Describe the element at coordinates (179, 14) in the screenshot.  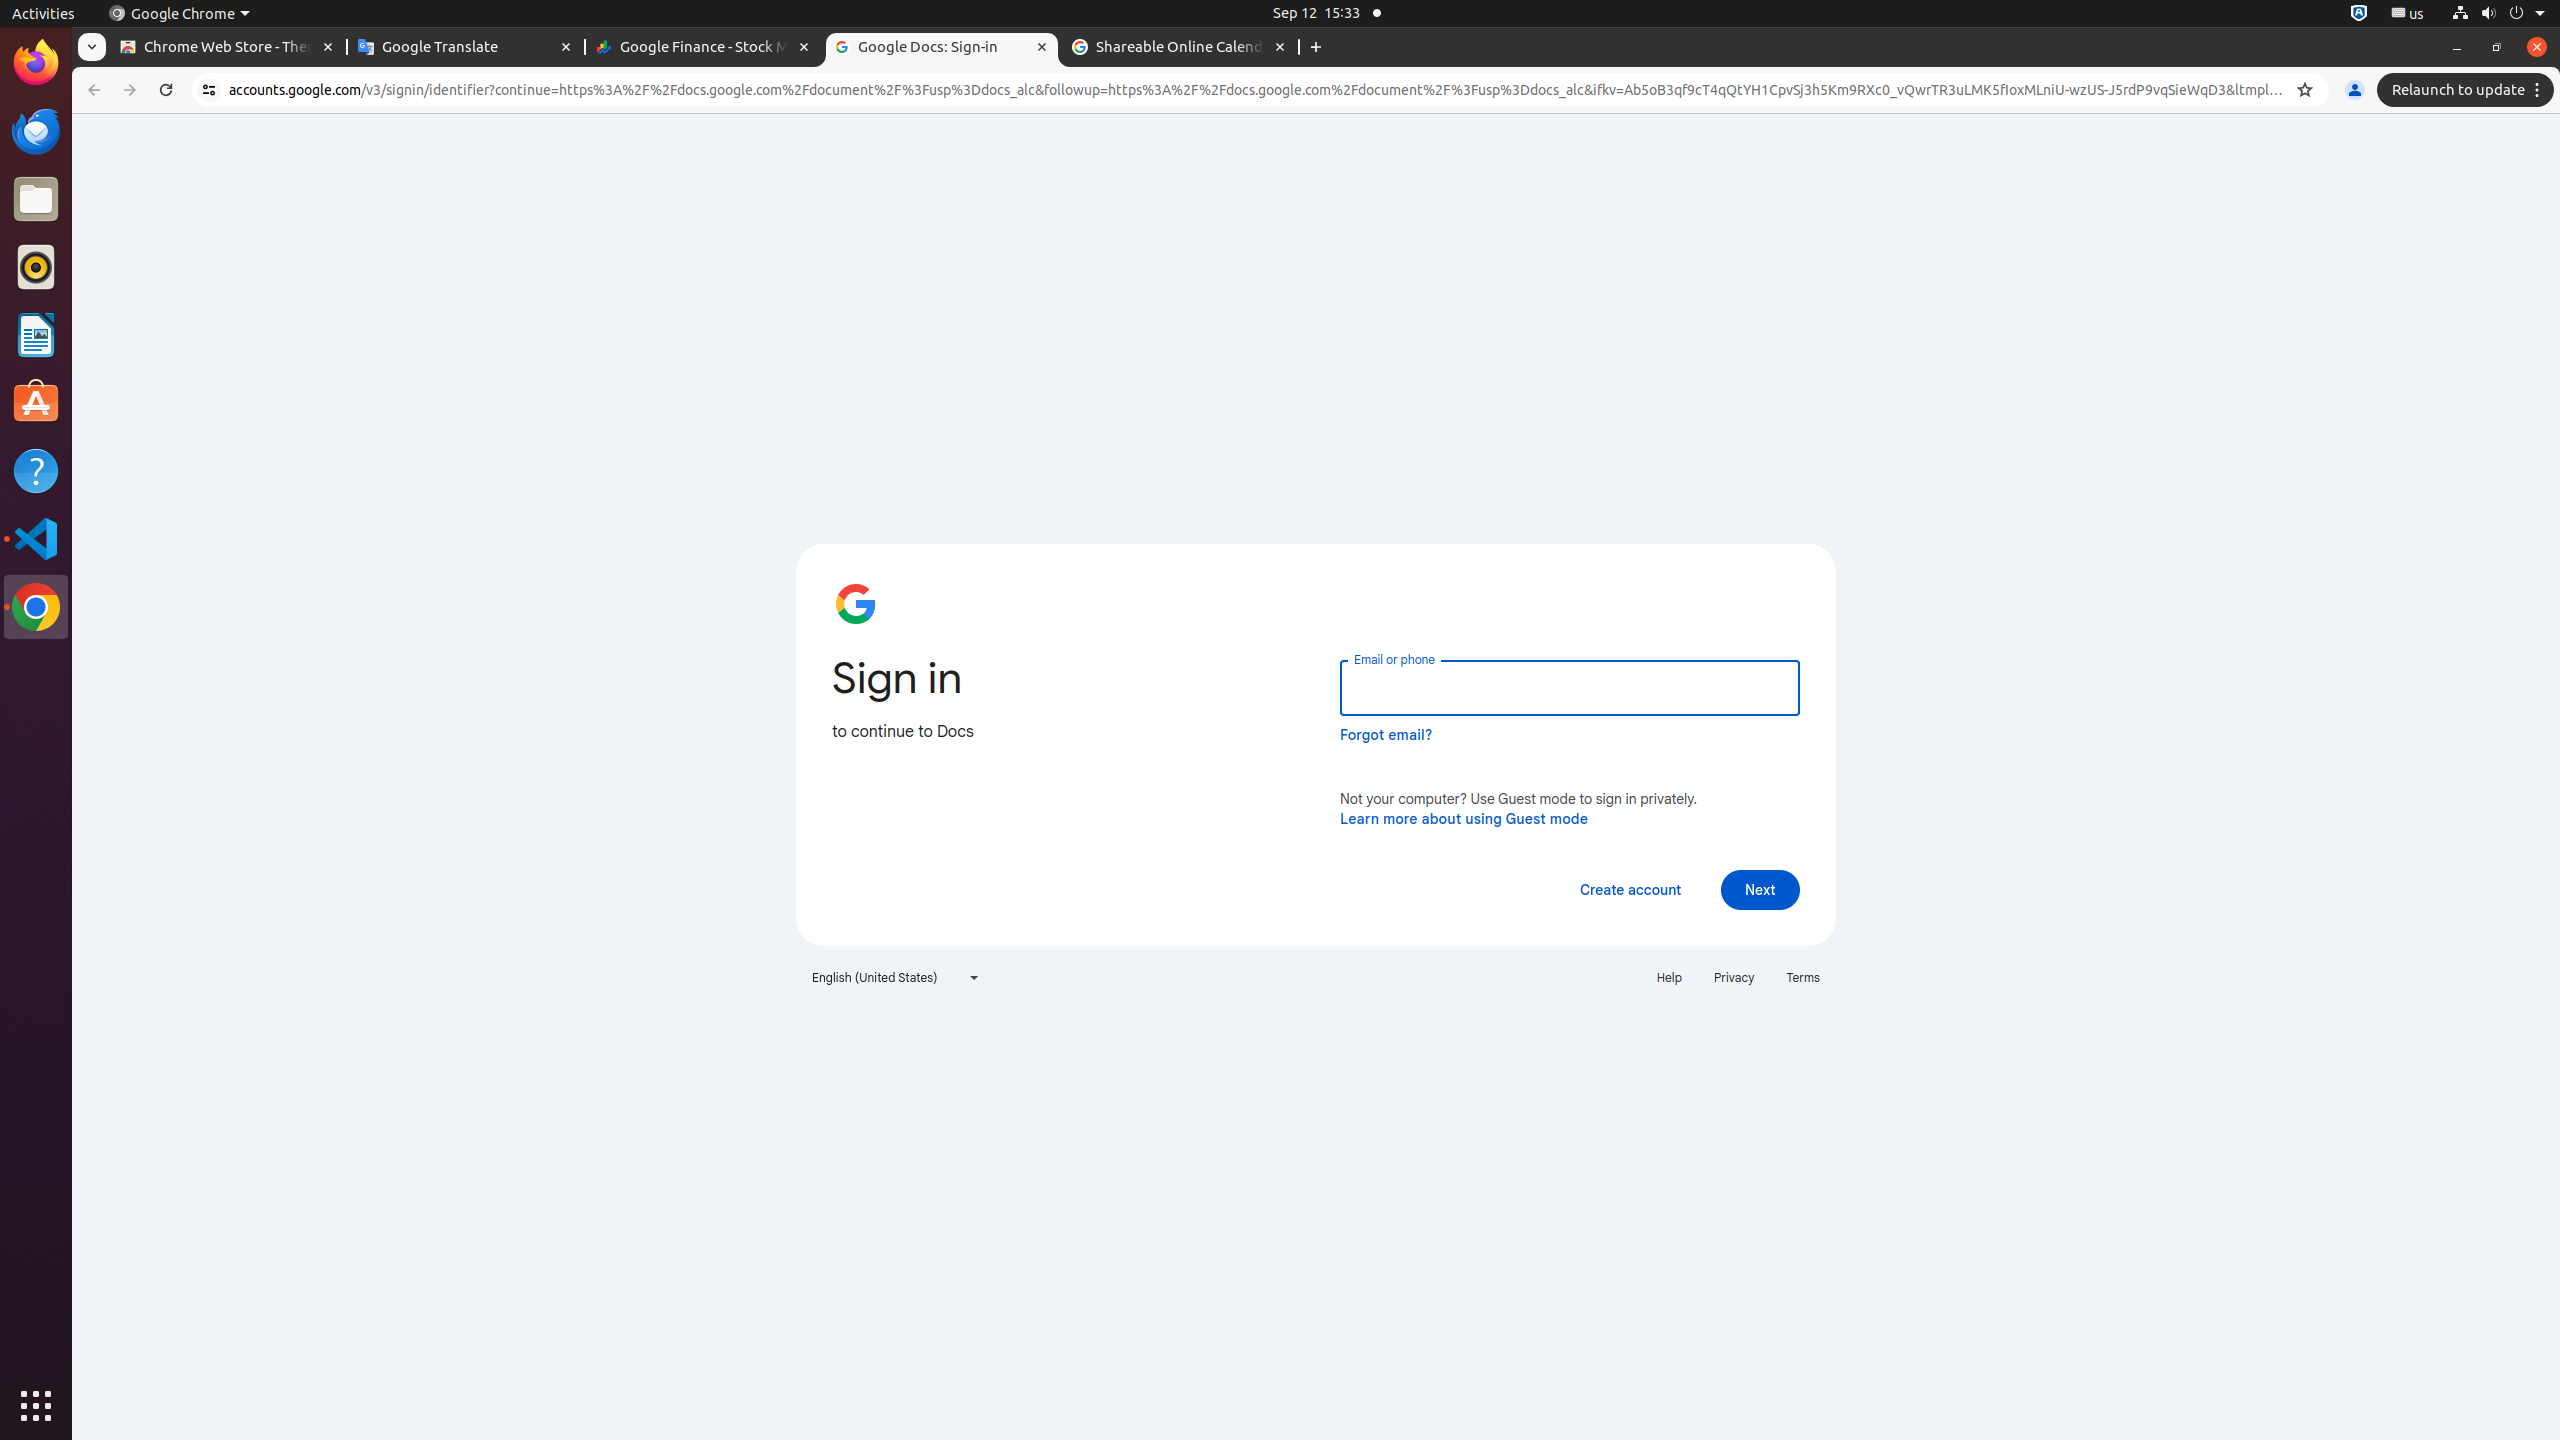
I see `Google Chrome` at that location.